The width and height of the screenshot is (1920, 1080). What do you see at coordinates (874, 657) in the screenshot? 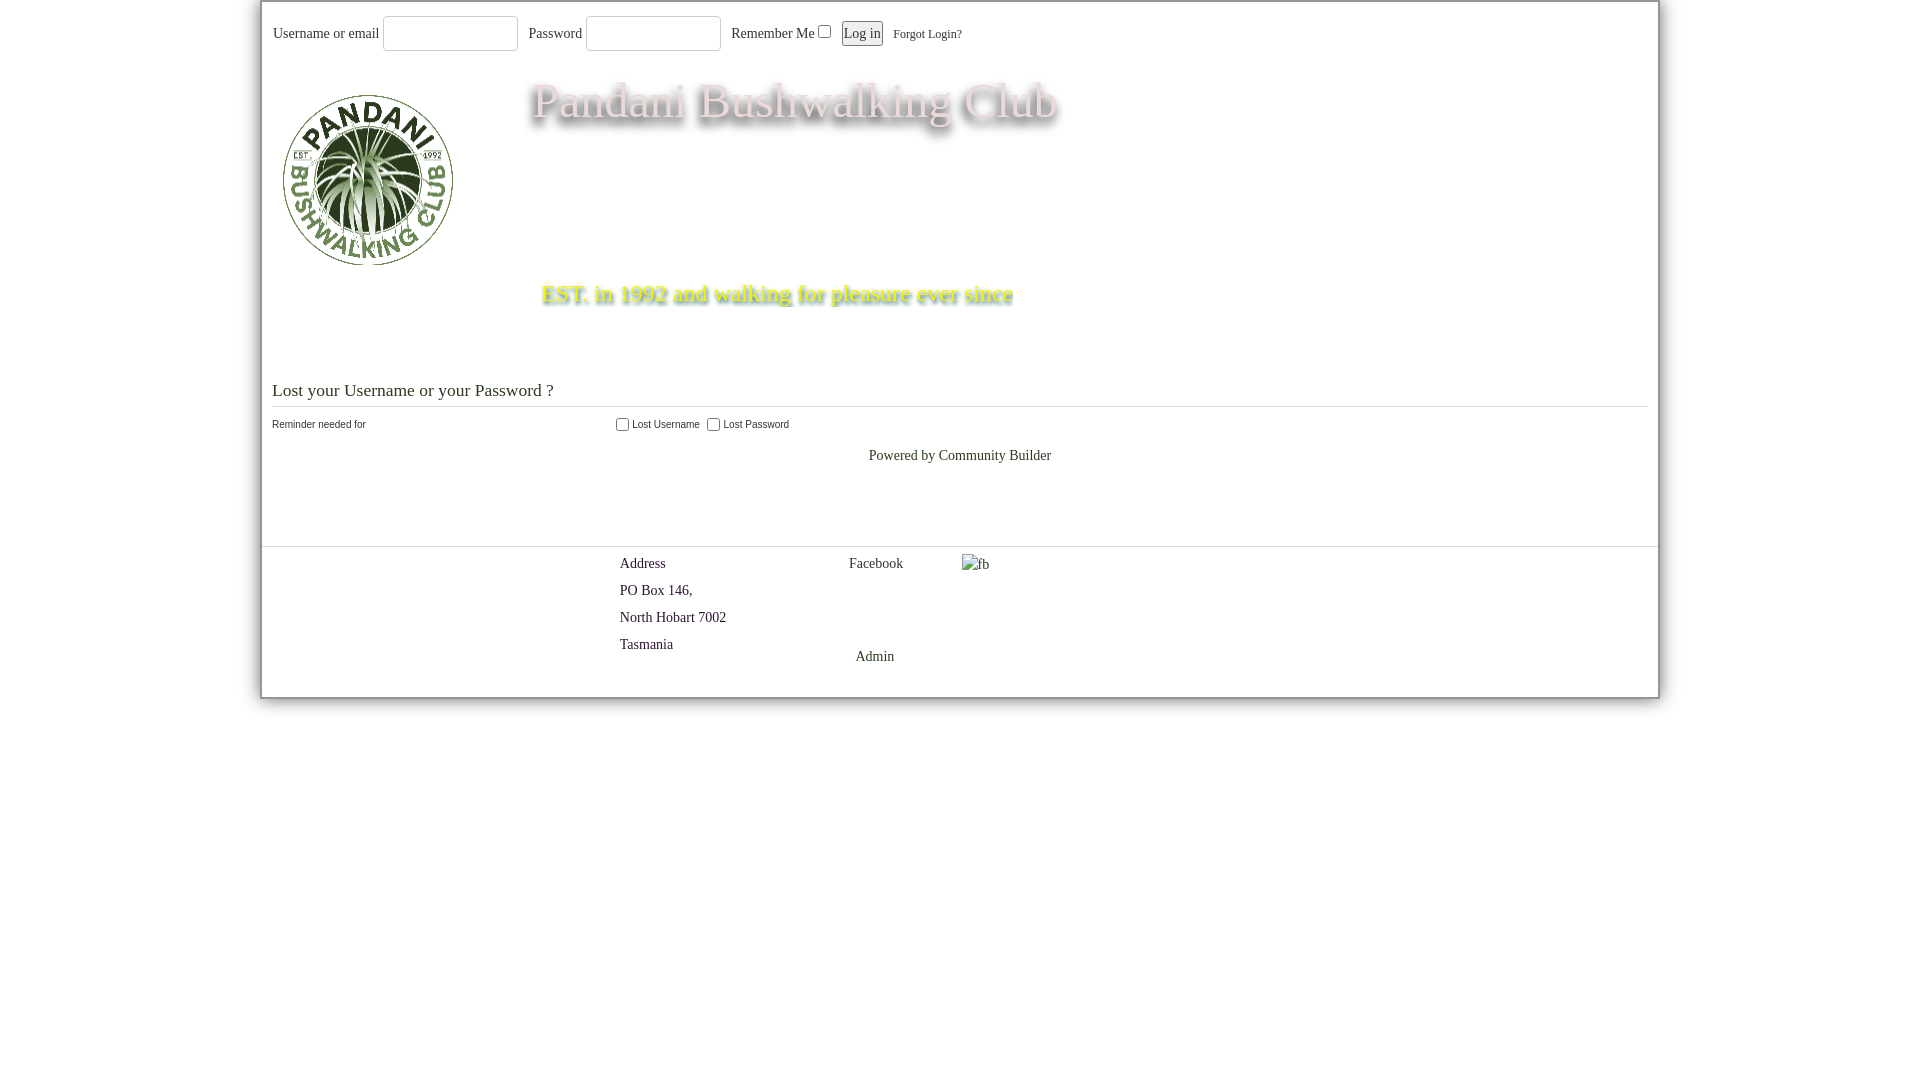
I see `Admin` at bounding box center [874, 657].